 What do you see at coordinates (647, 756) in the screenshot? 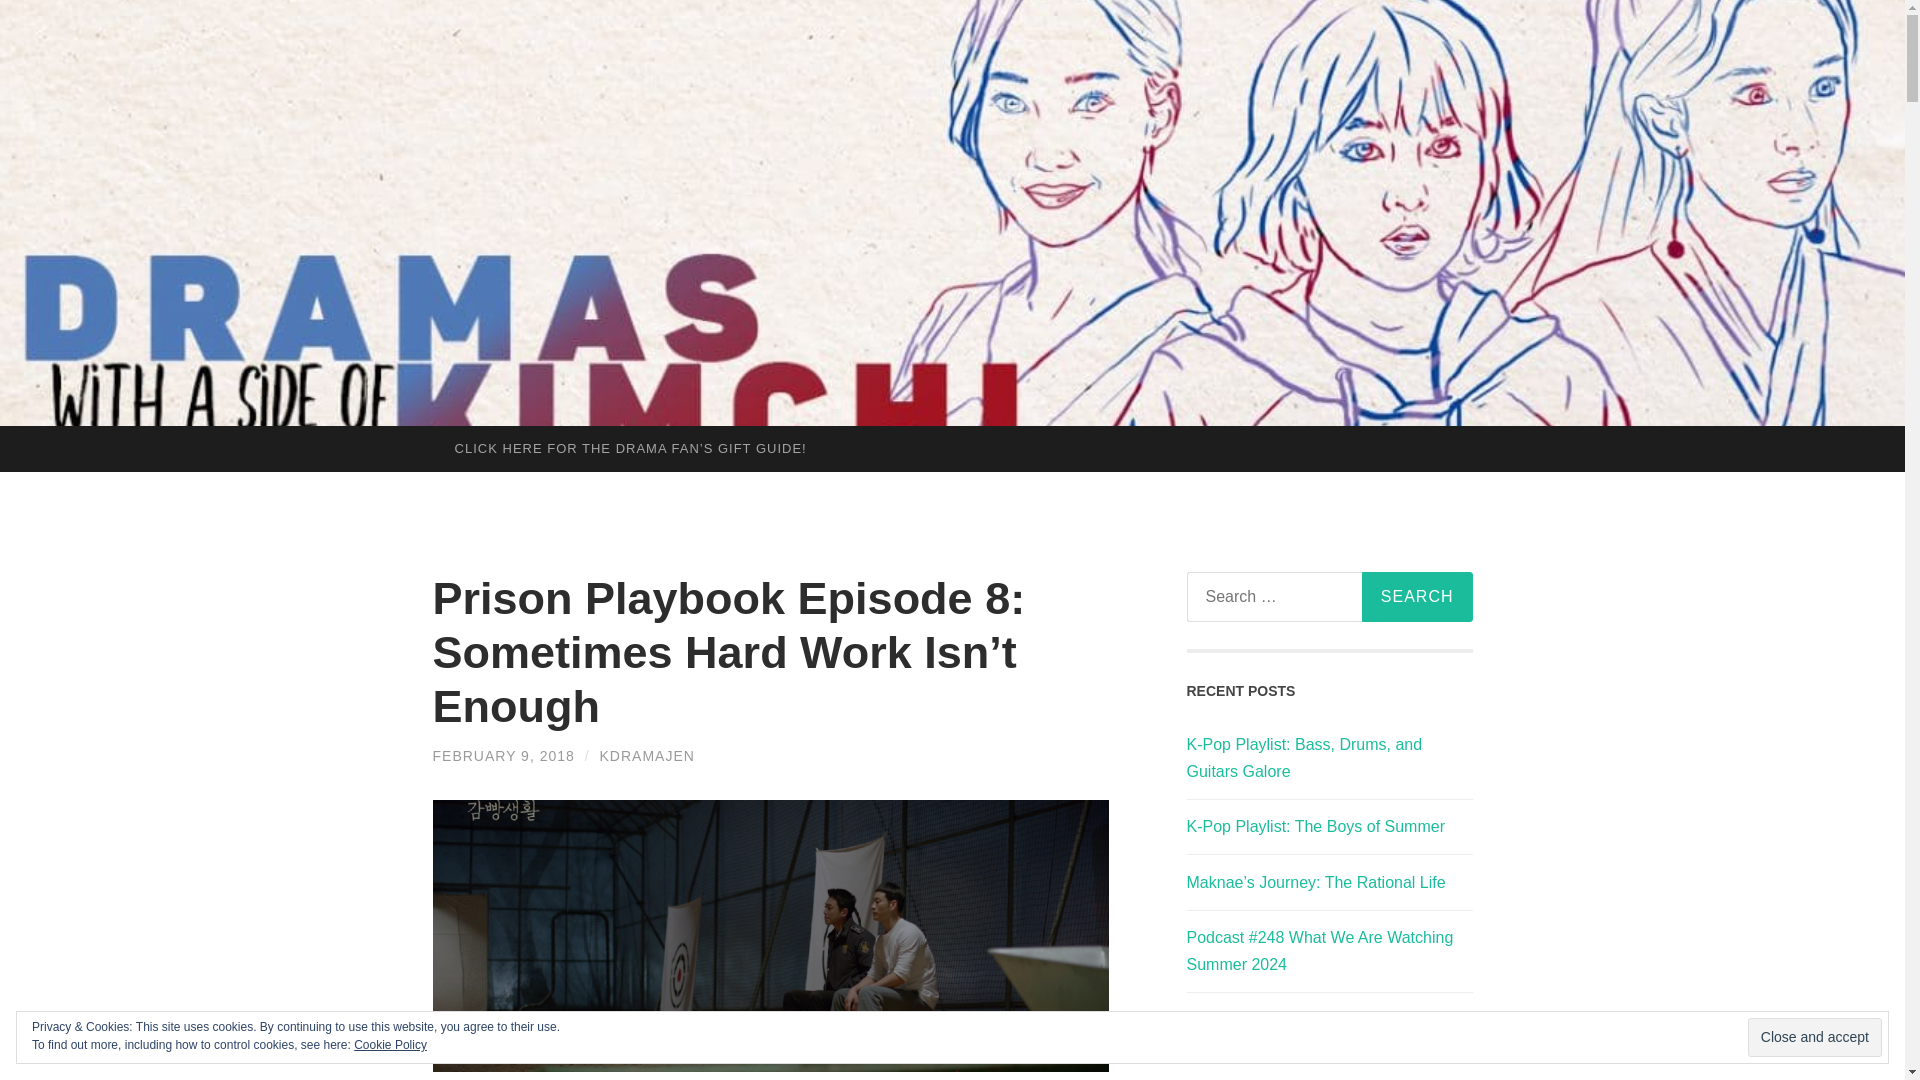
I see `KDRAMAJEN` at bounding box center [647, 756].